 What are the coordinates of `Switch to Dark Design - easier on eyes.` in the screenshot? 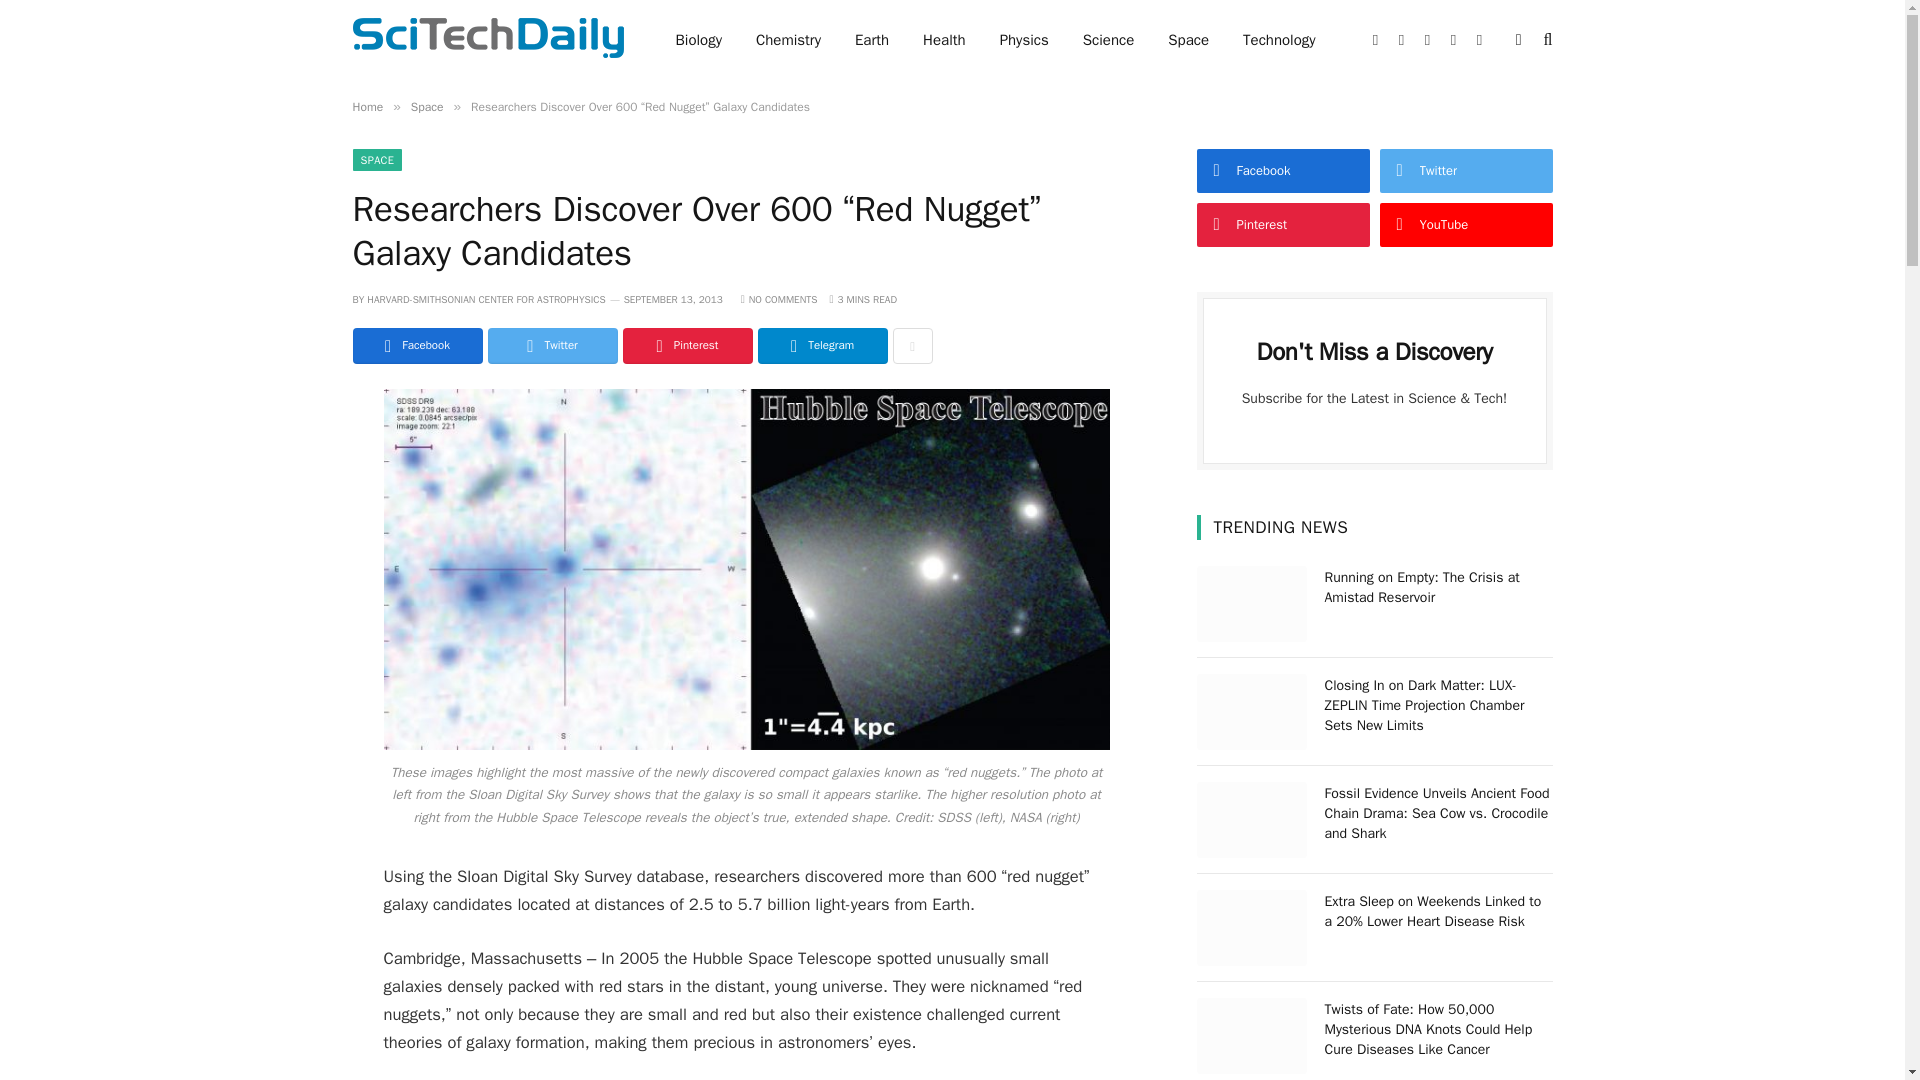 It's located at (1518, 40).